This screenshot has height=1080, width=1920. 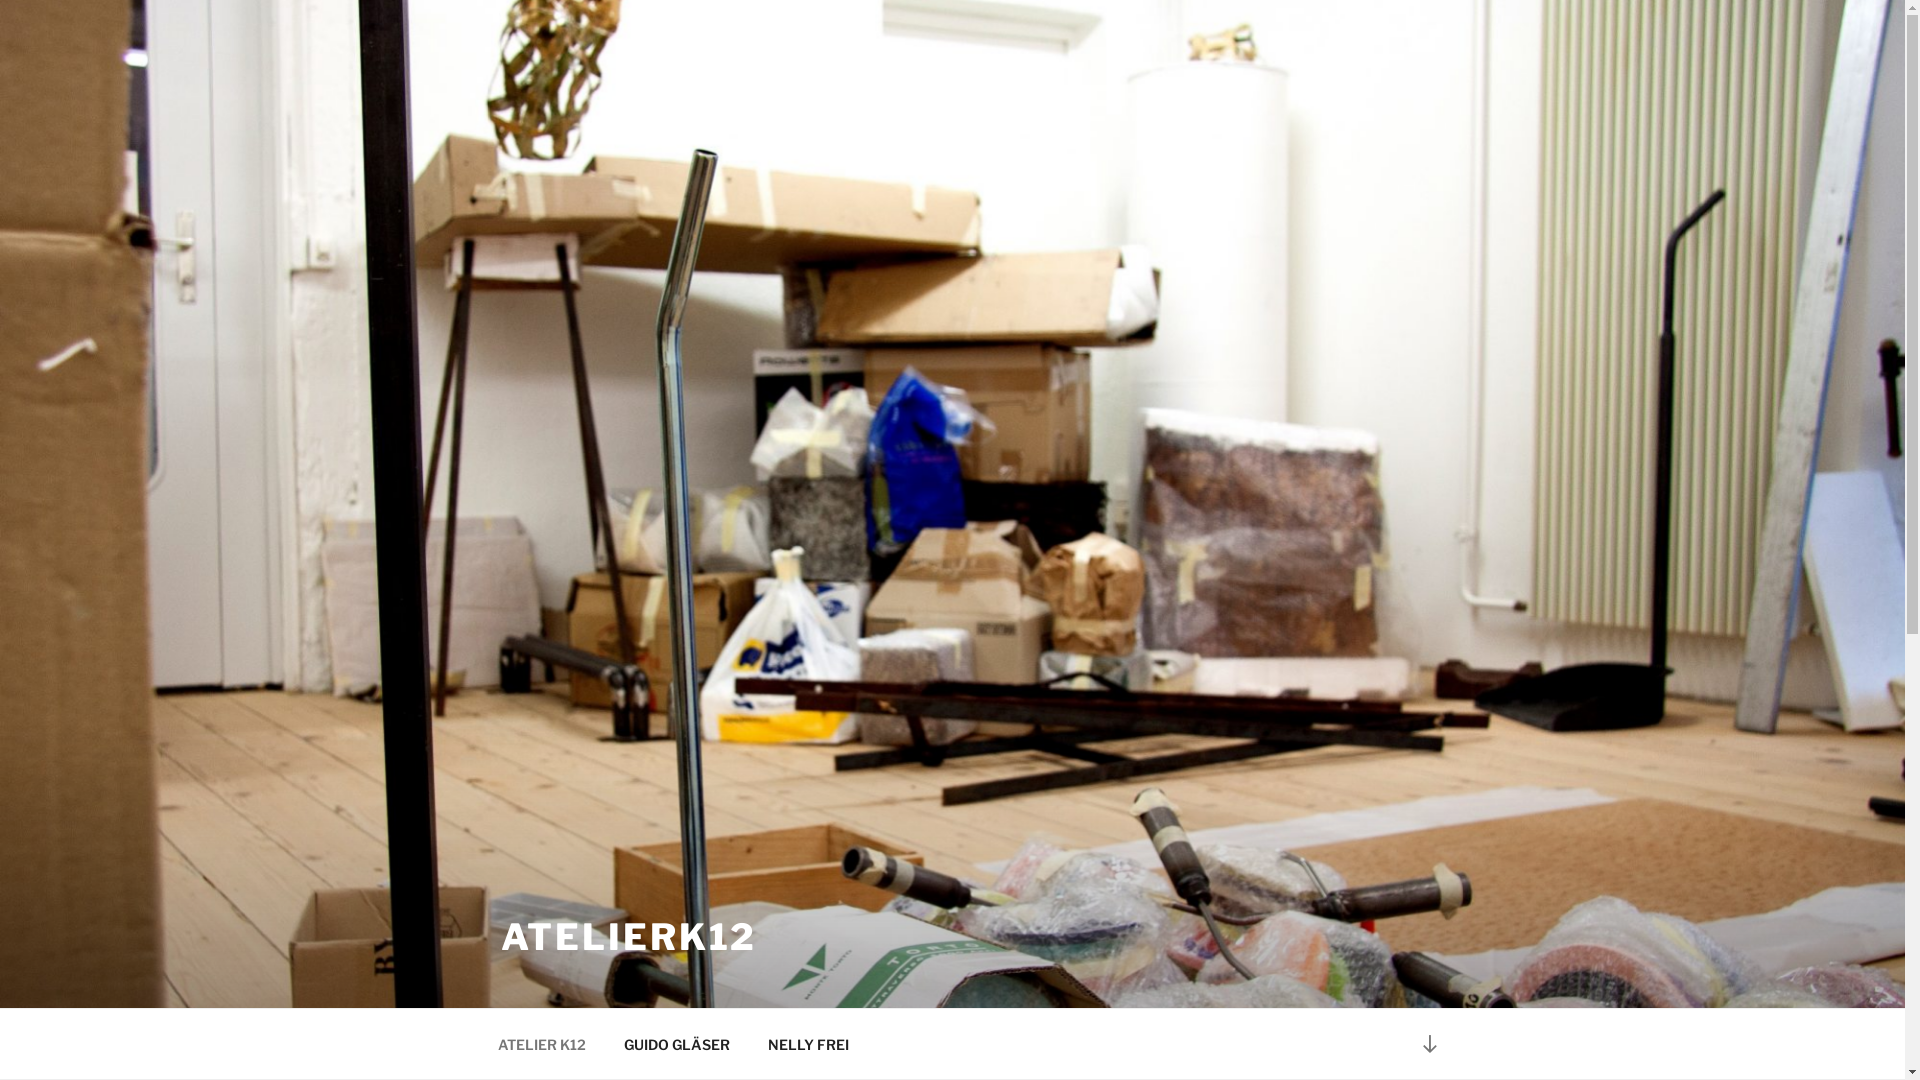 What do you see at coordinates (542, 1044) in the screenshot?
I see `ATELIER K12` at bounding box center [542, 1044].